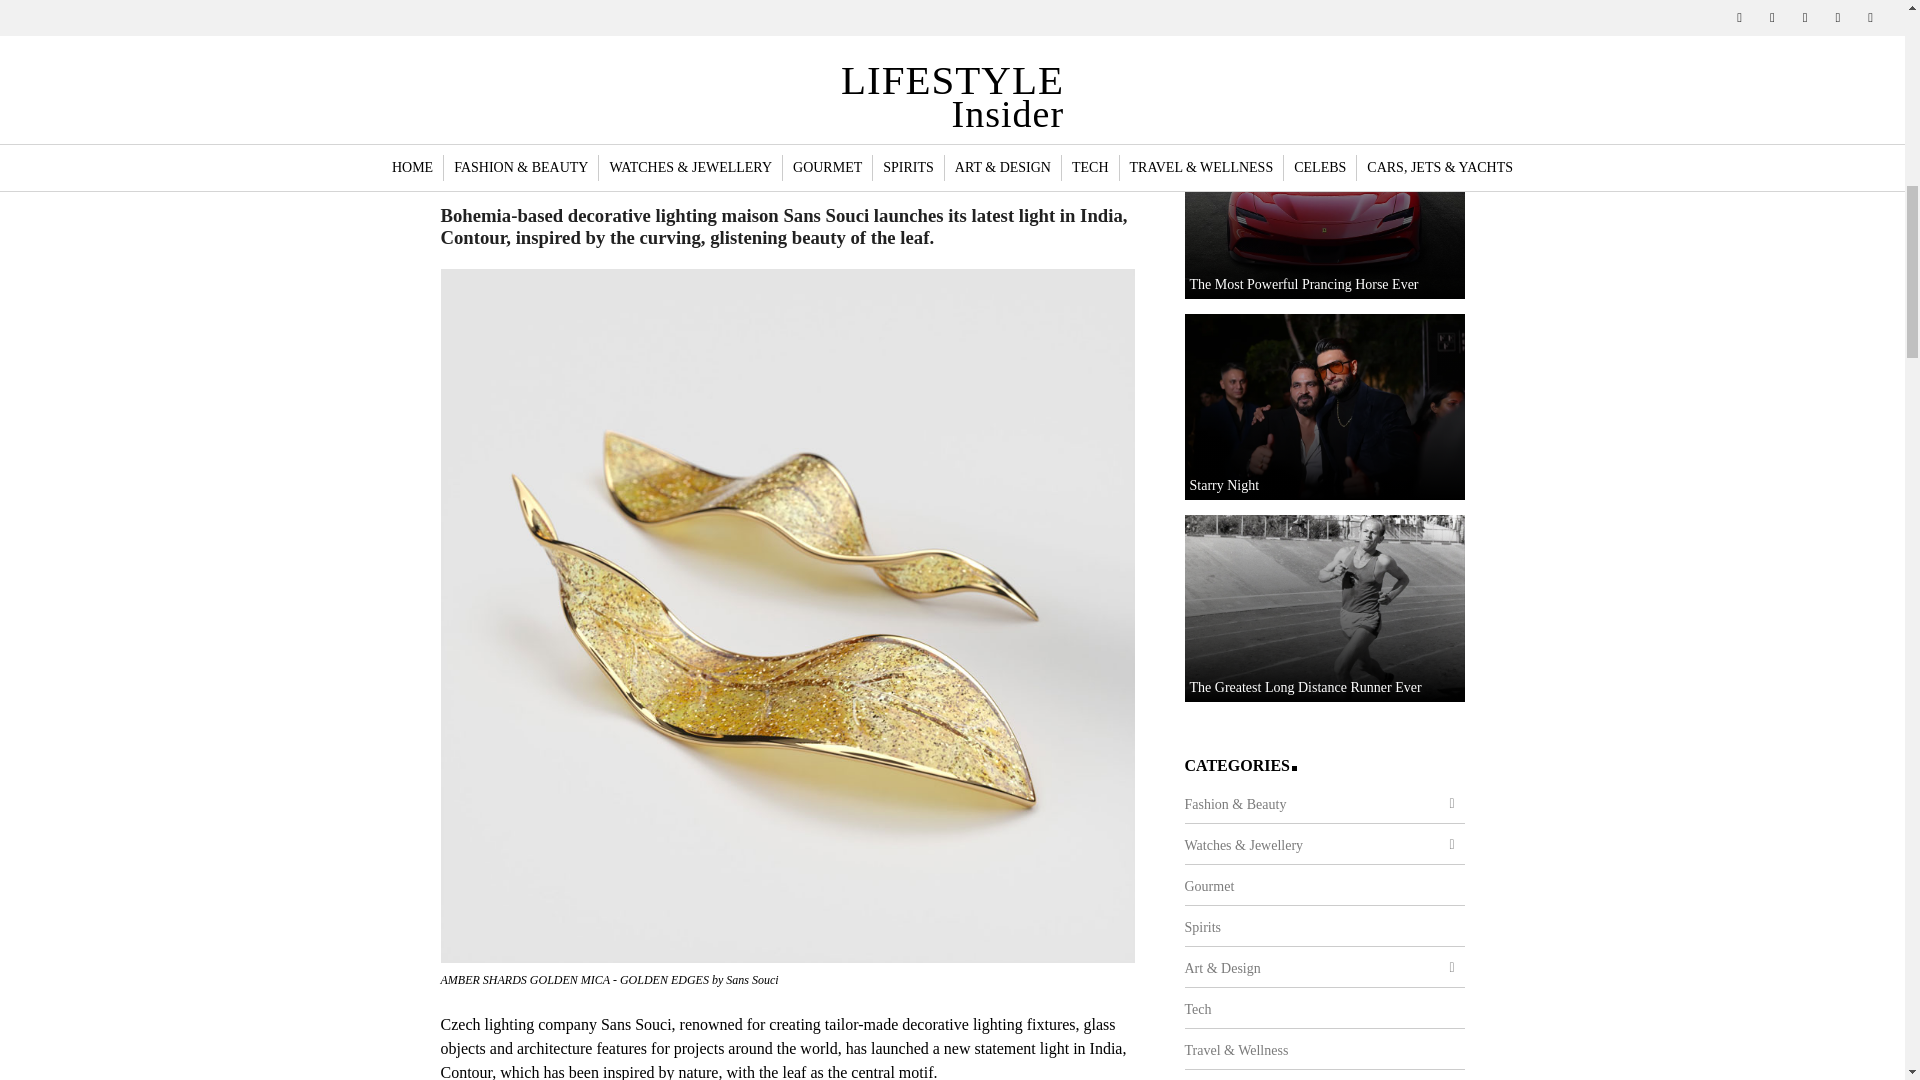 This screenshot has width=1920, height=1080. Describe the element at coordinates (1324, 408) in the screenshot. I see `Starry Night` at that location.